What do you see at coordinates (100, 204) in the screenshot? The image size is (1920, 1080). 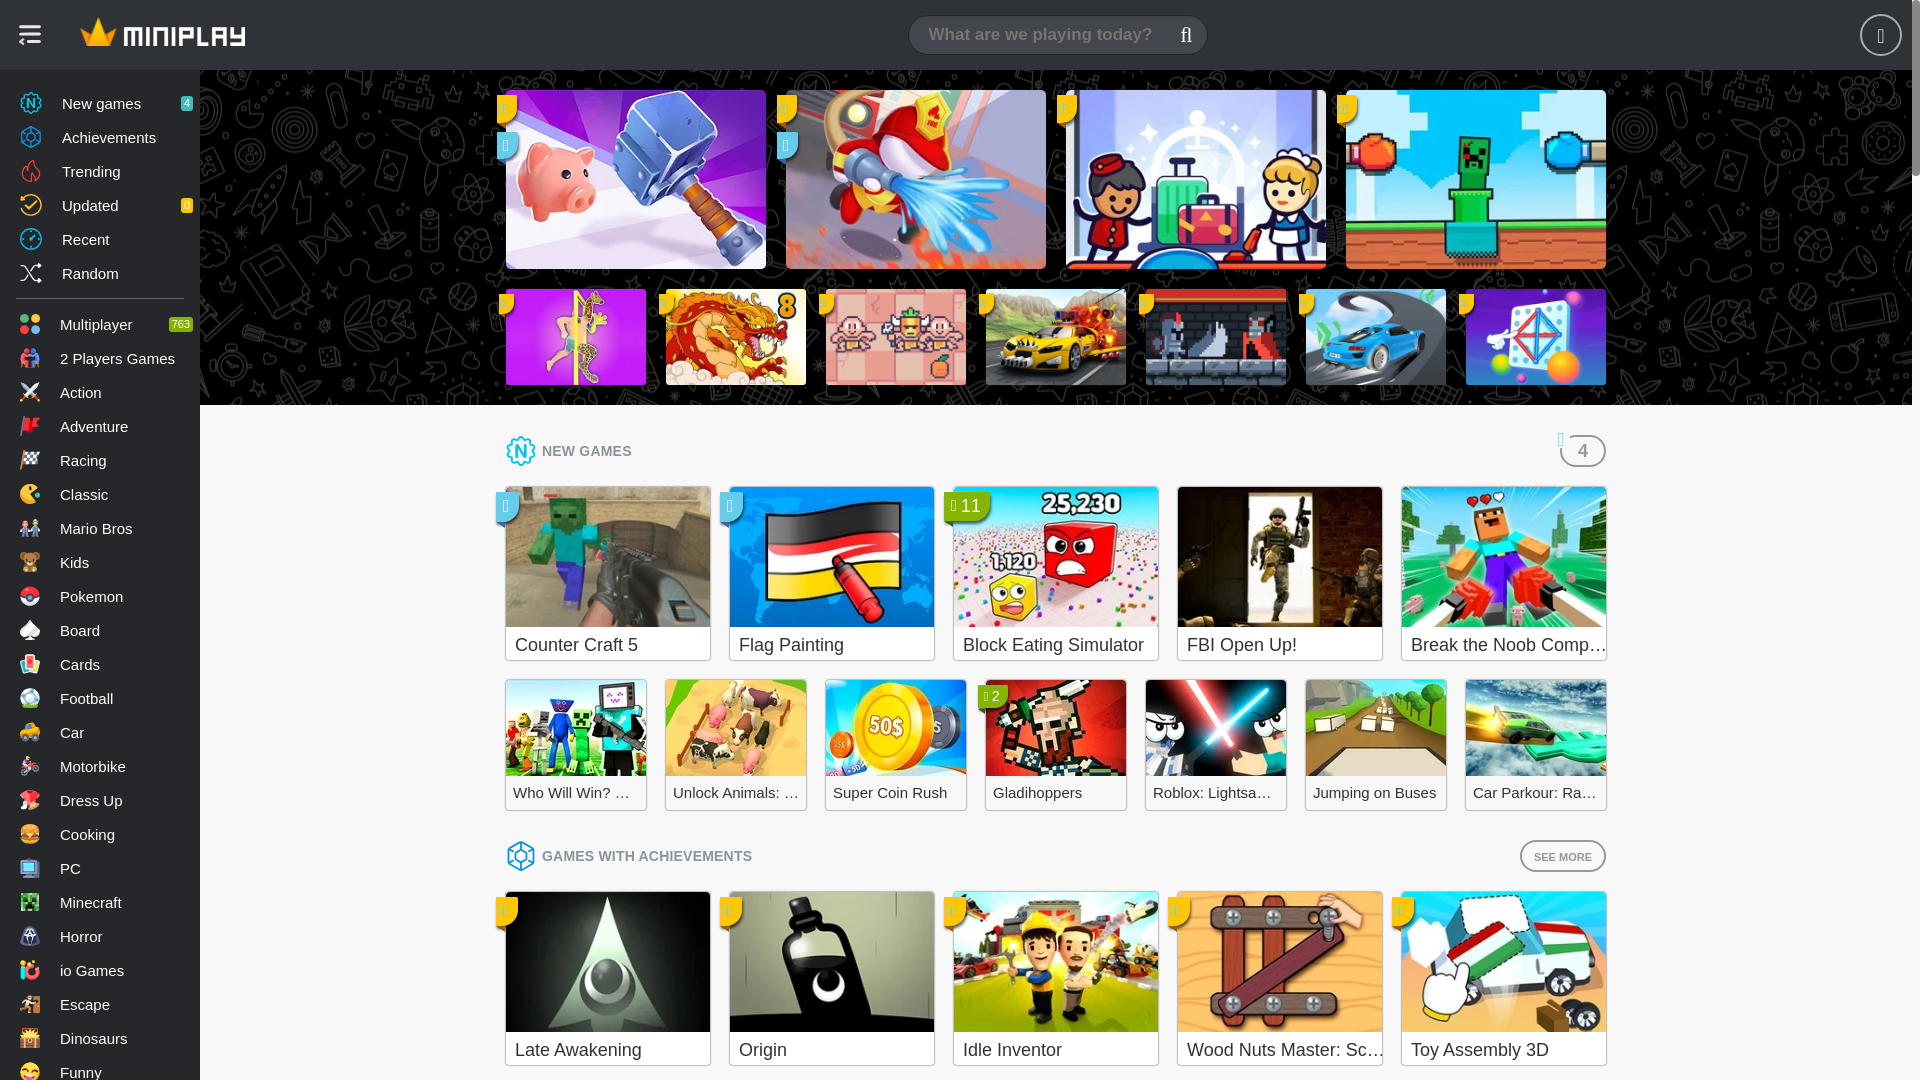 I see `Achievements` at bounding box center [100, 204].